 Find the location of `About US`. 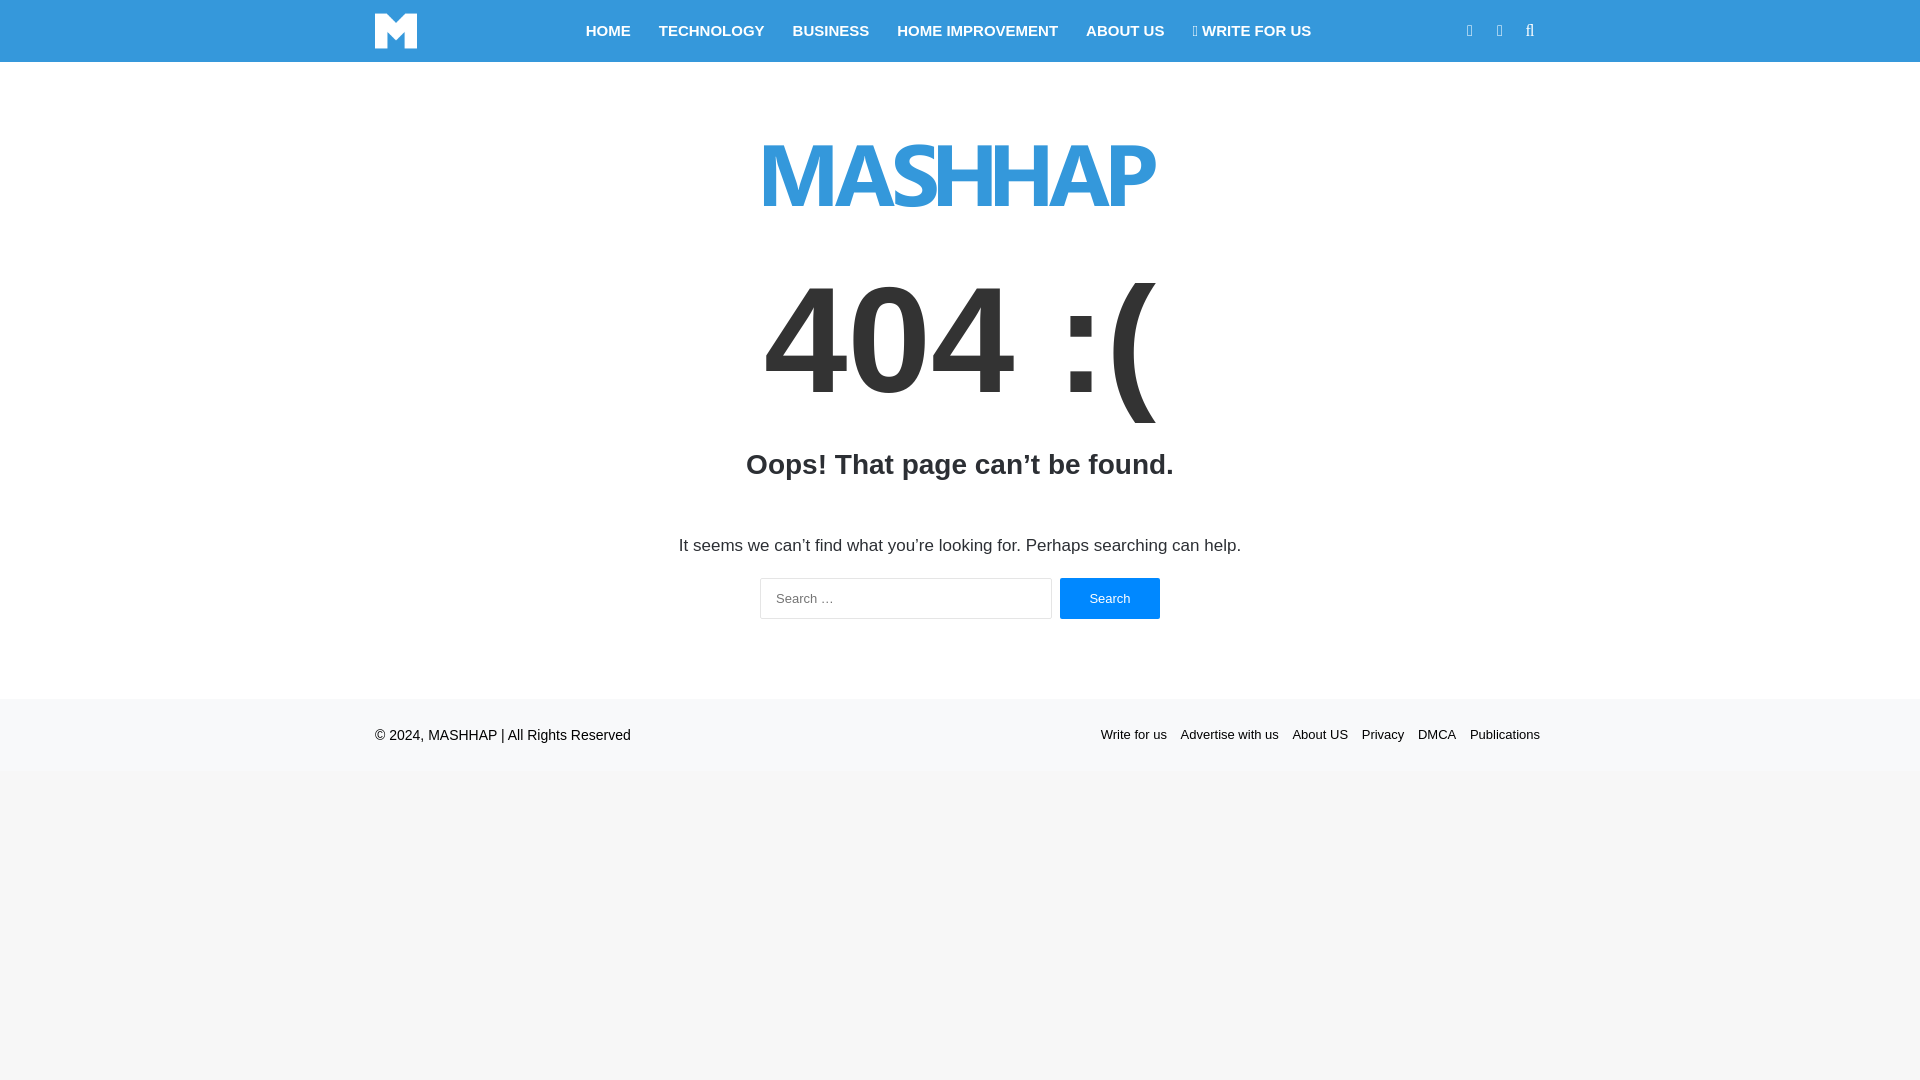

About US is located at coordinates (1320, 734).